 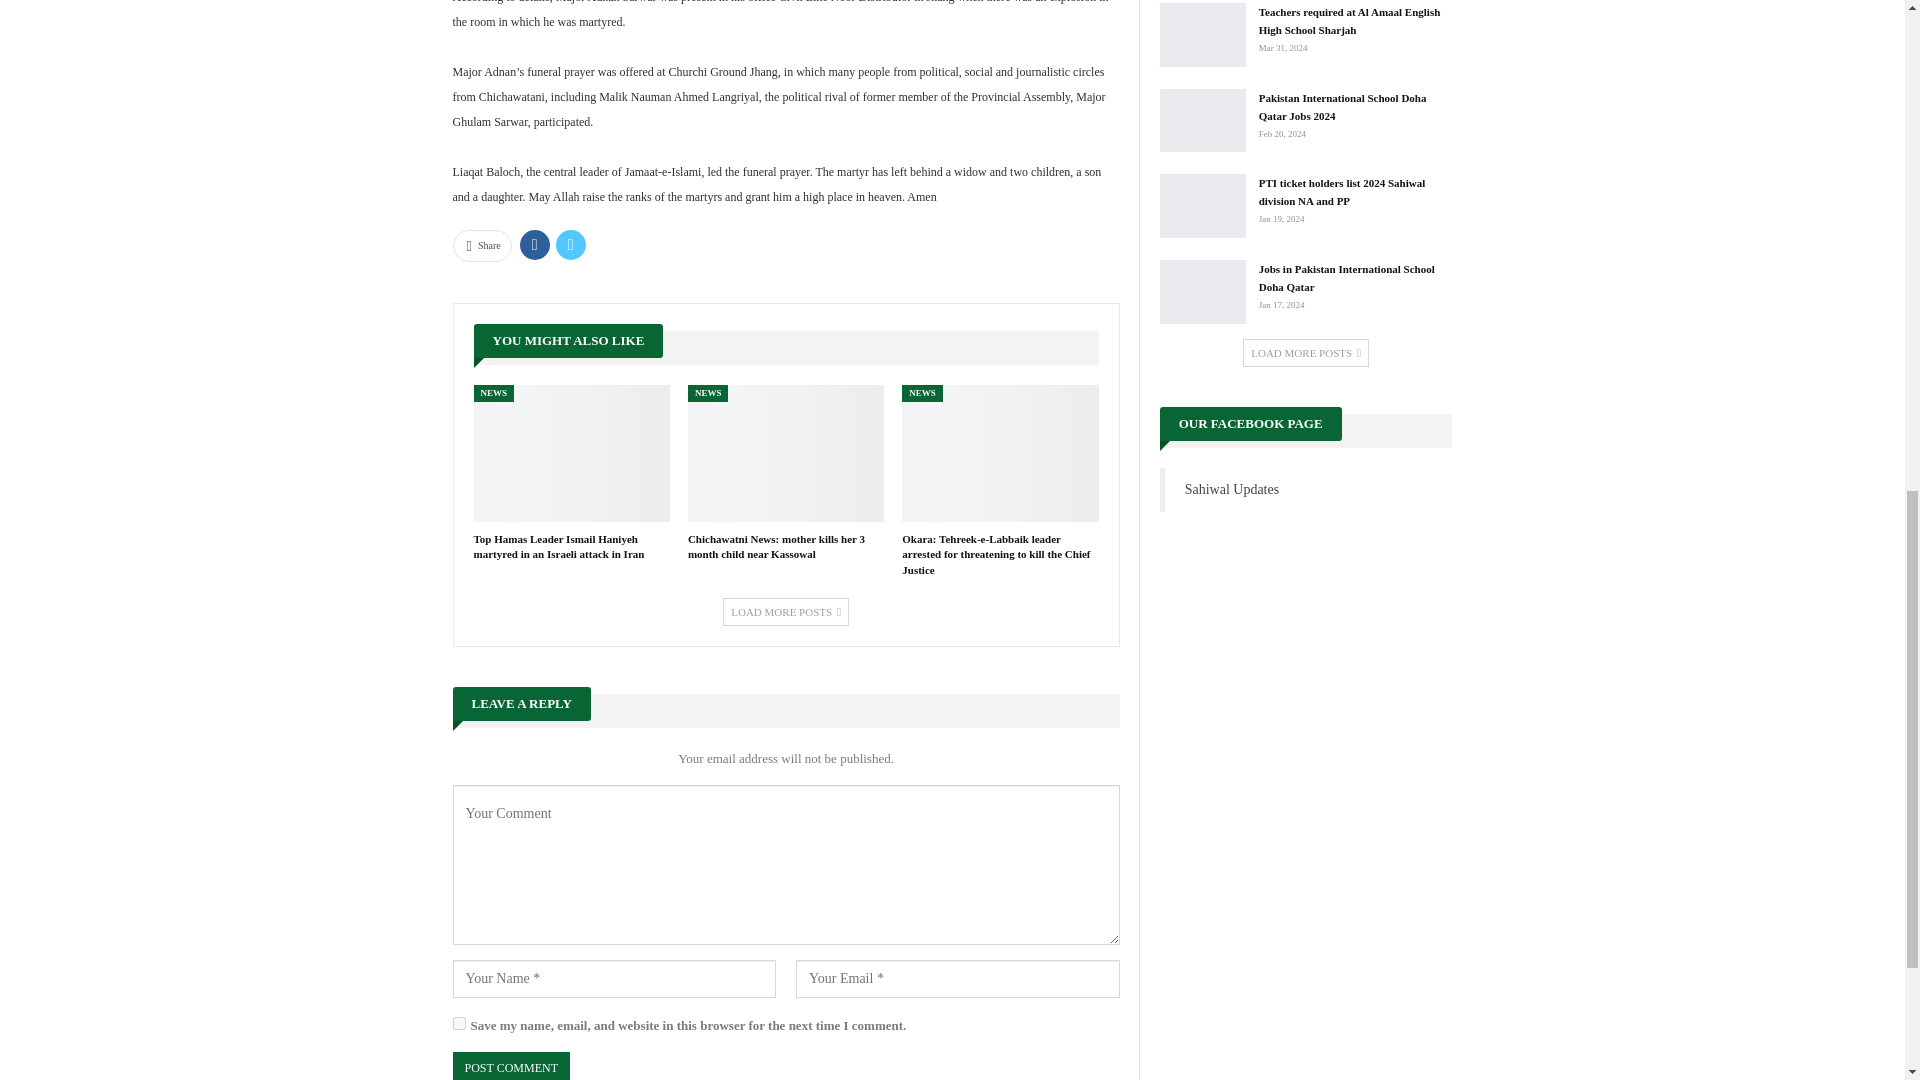 I want to click on yes, so click(x=458, y=1024).